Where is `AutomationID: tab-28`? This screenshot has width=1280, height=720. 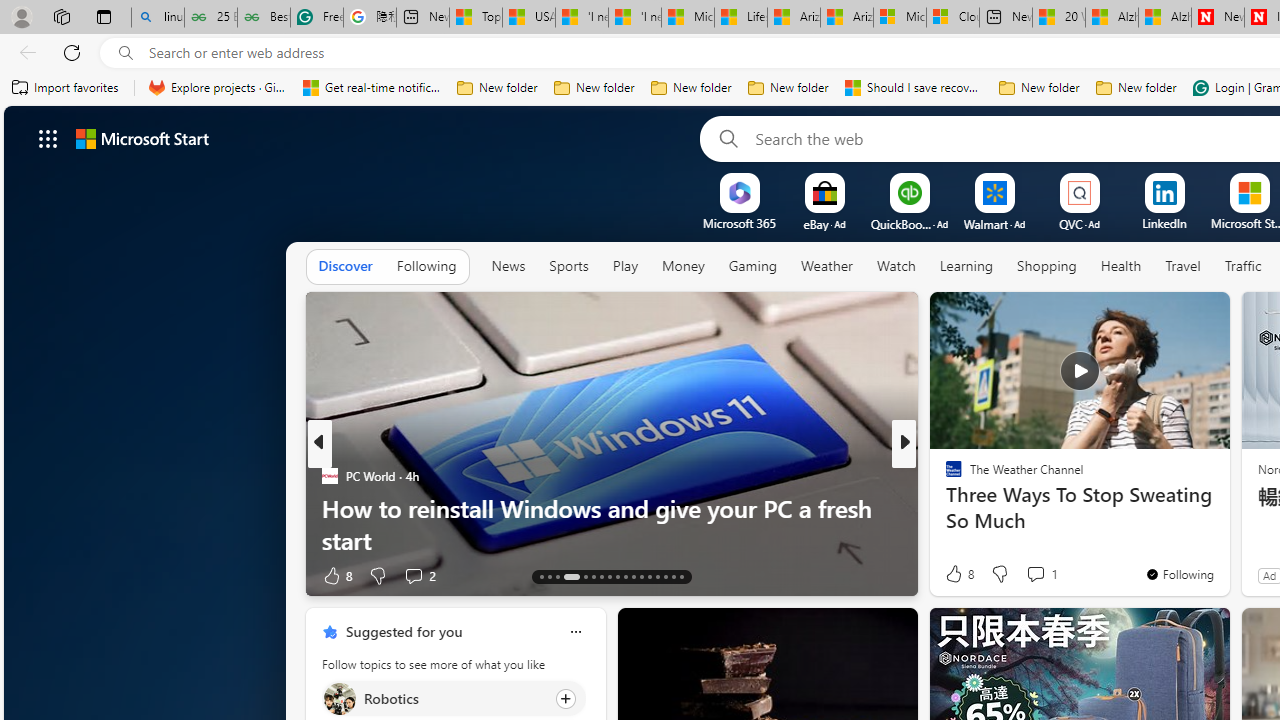
AutomationID: tab-28 is located at coordinates (674, 576).